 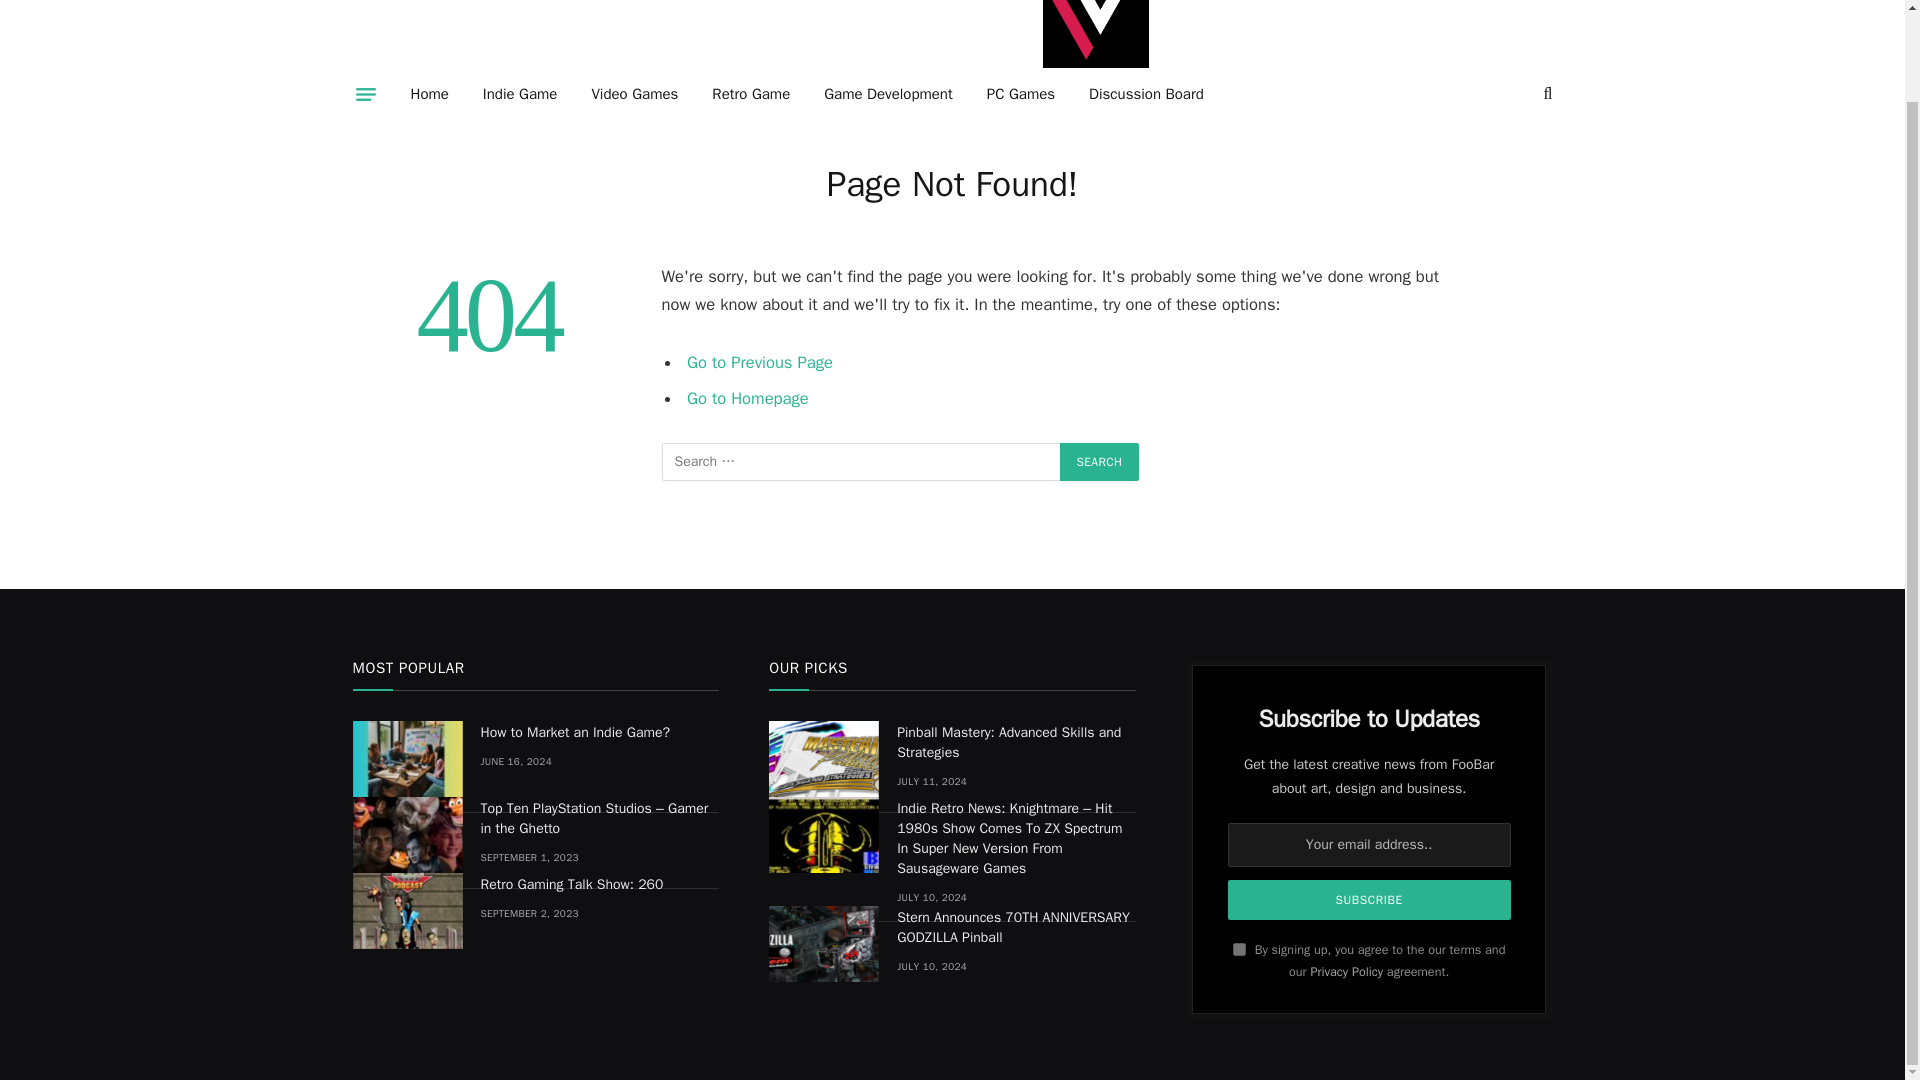 I want to click on on, so click(x=1239, y=948).